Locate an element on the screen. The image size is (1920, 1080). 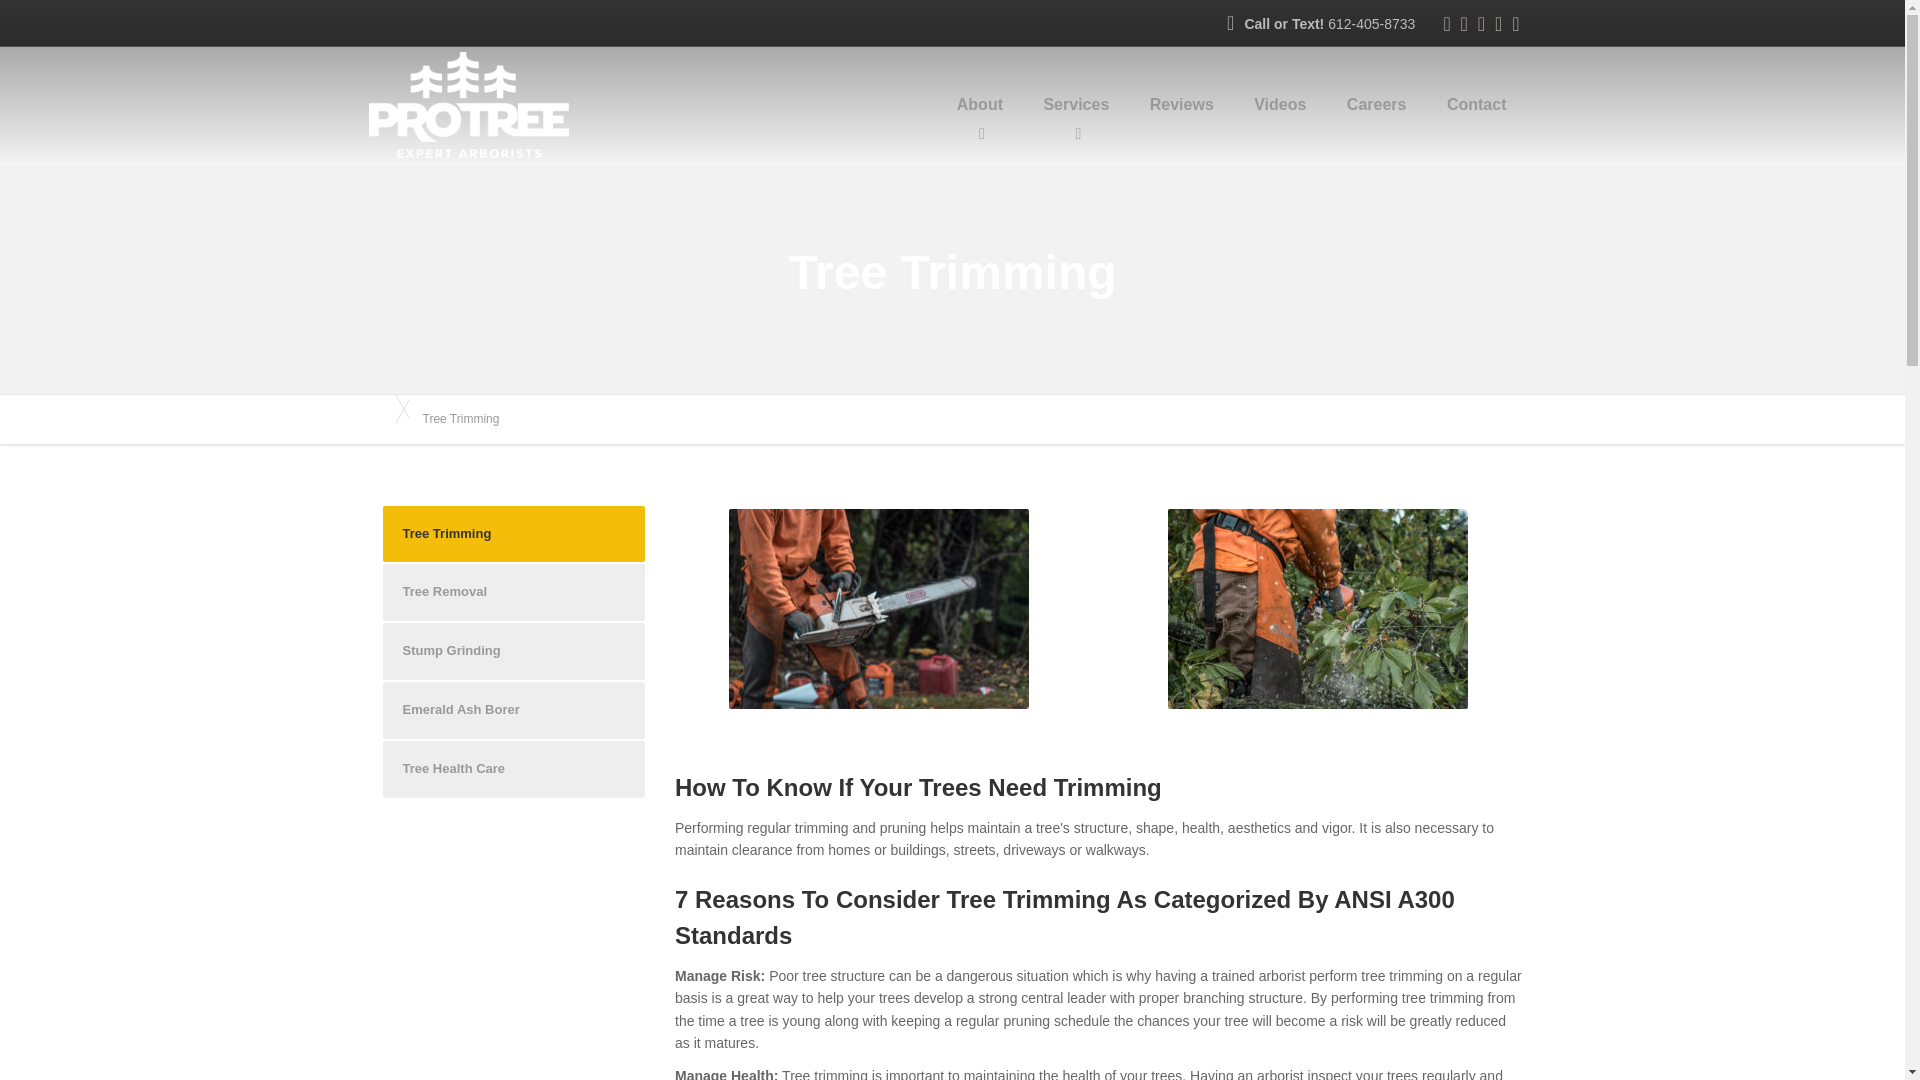
Stump Grinding is located at coordinates (514, 652).